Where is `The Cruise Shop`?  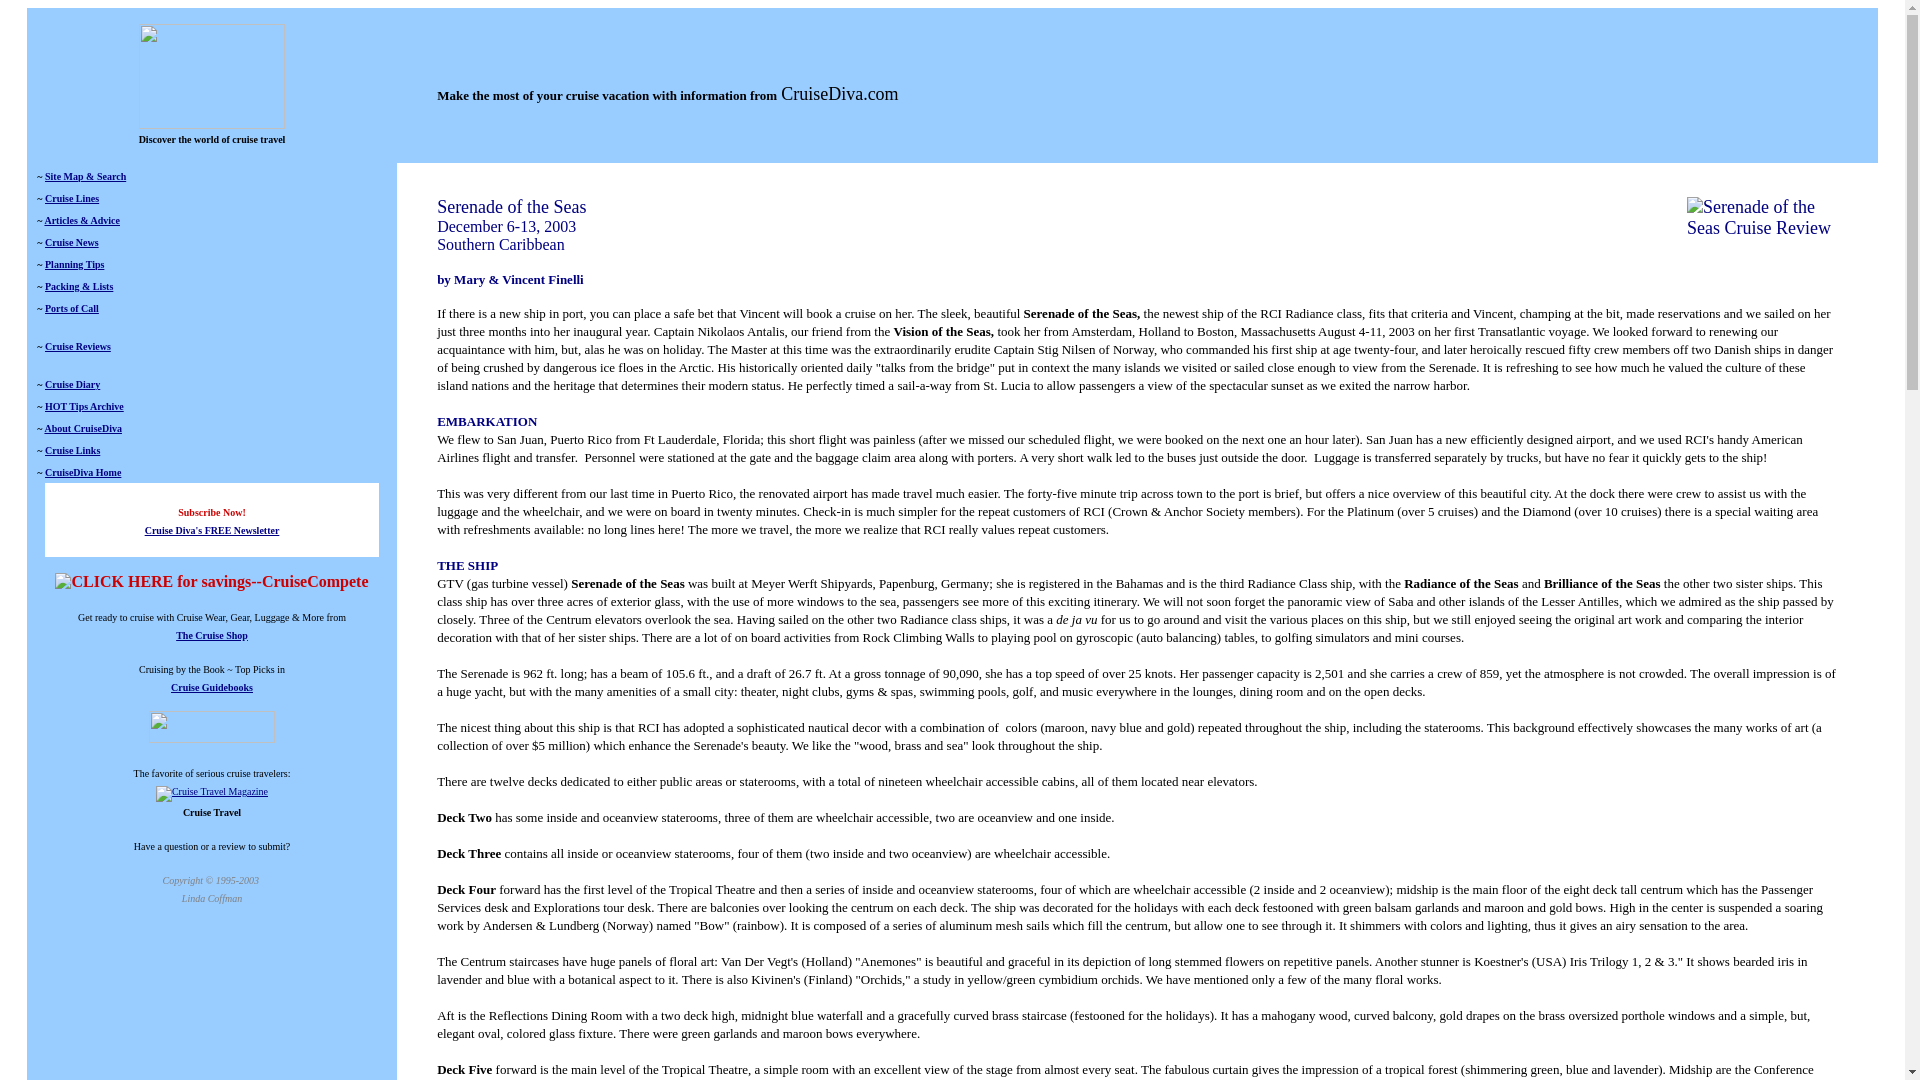
The Cruise Shop is located at coordinates (212, 633).